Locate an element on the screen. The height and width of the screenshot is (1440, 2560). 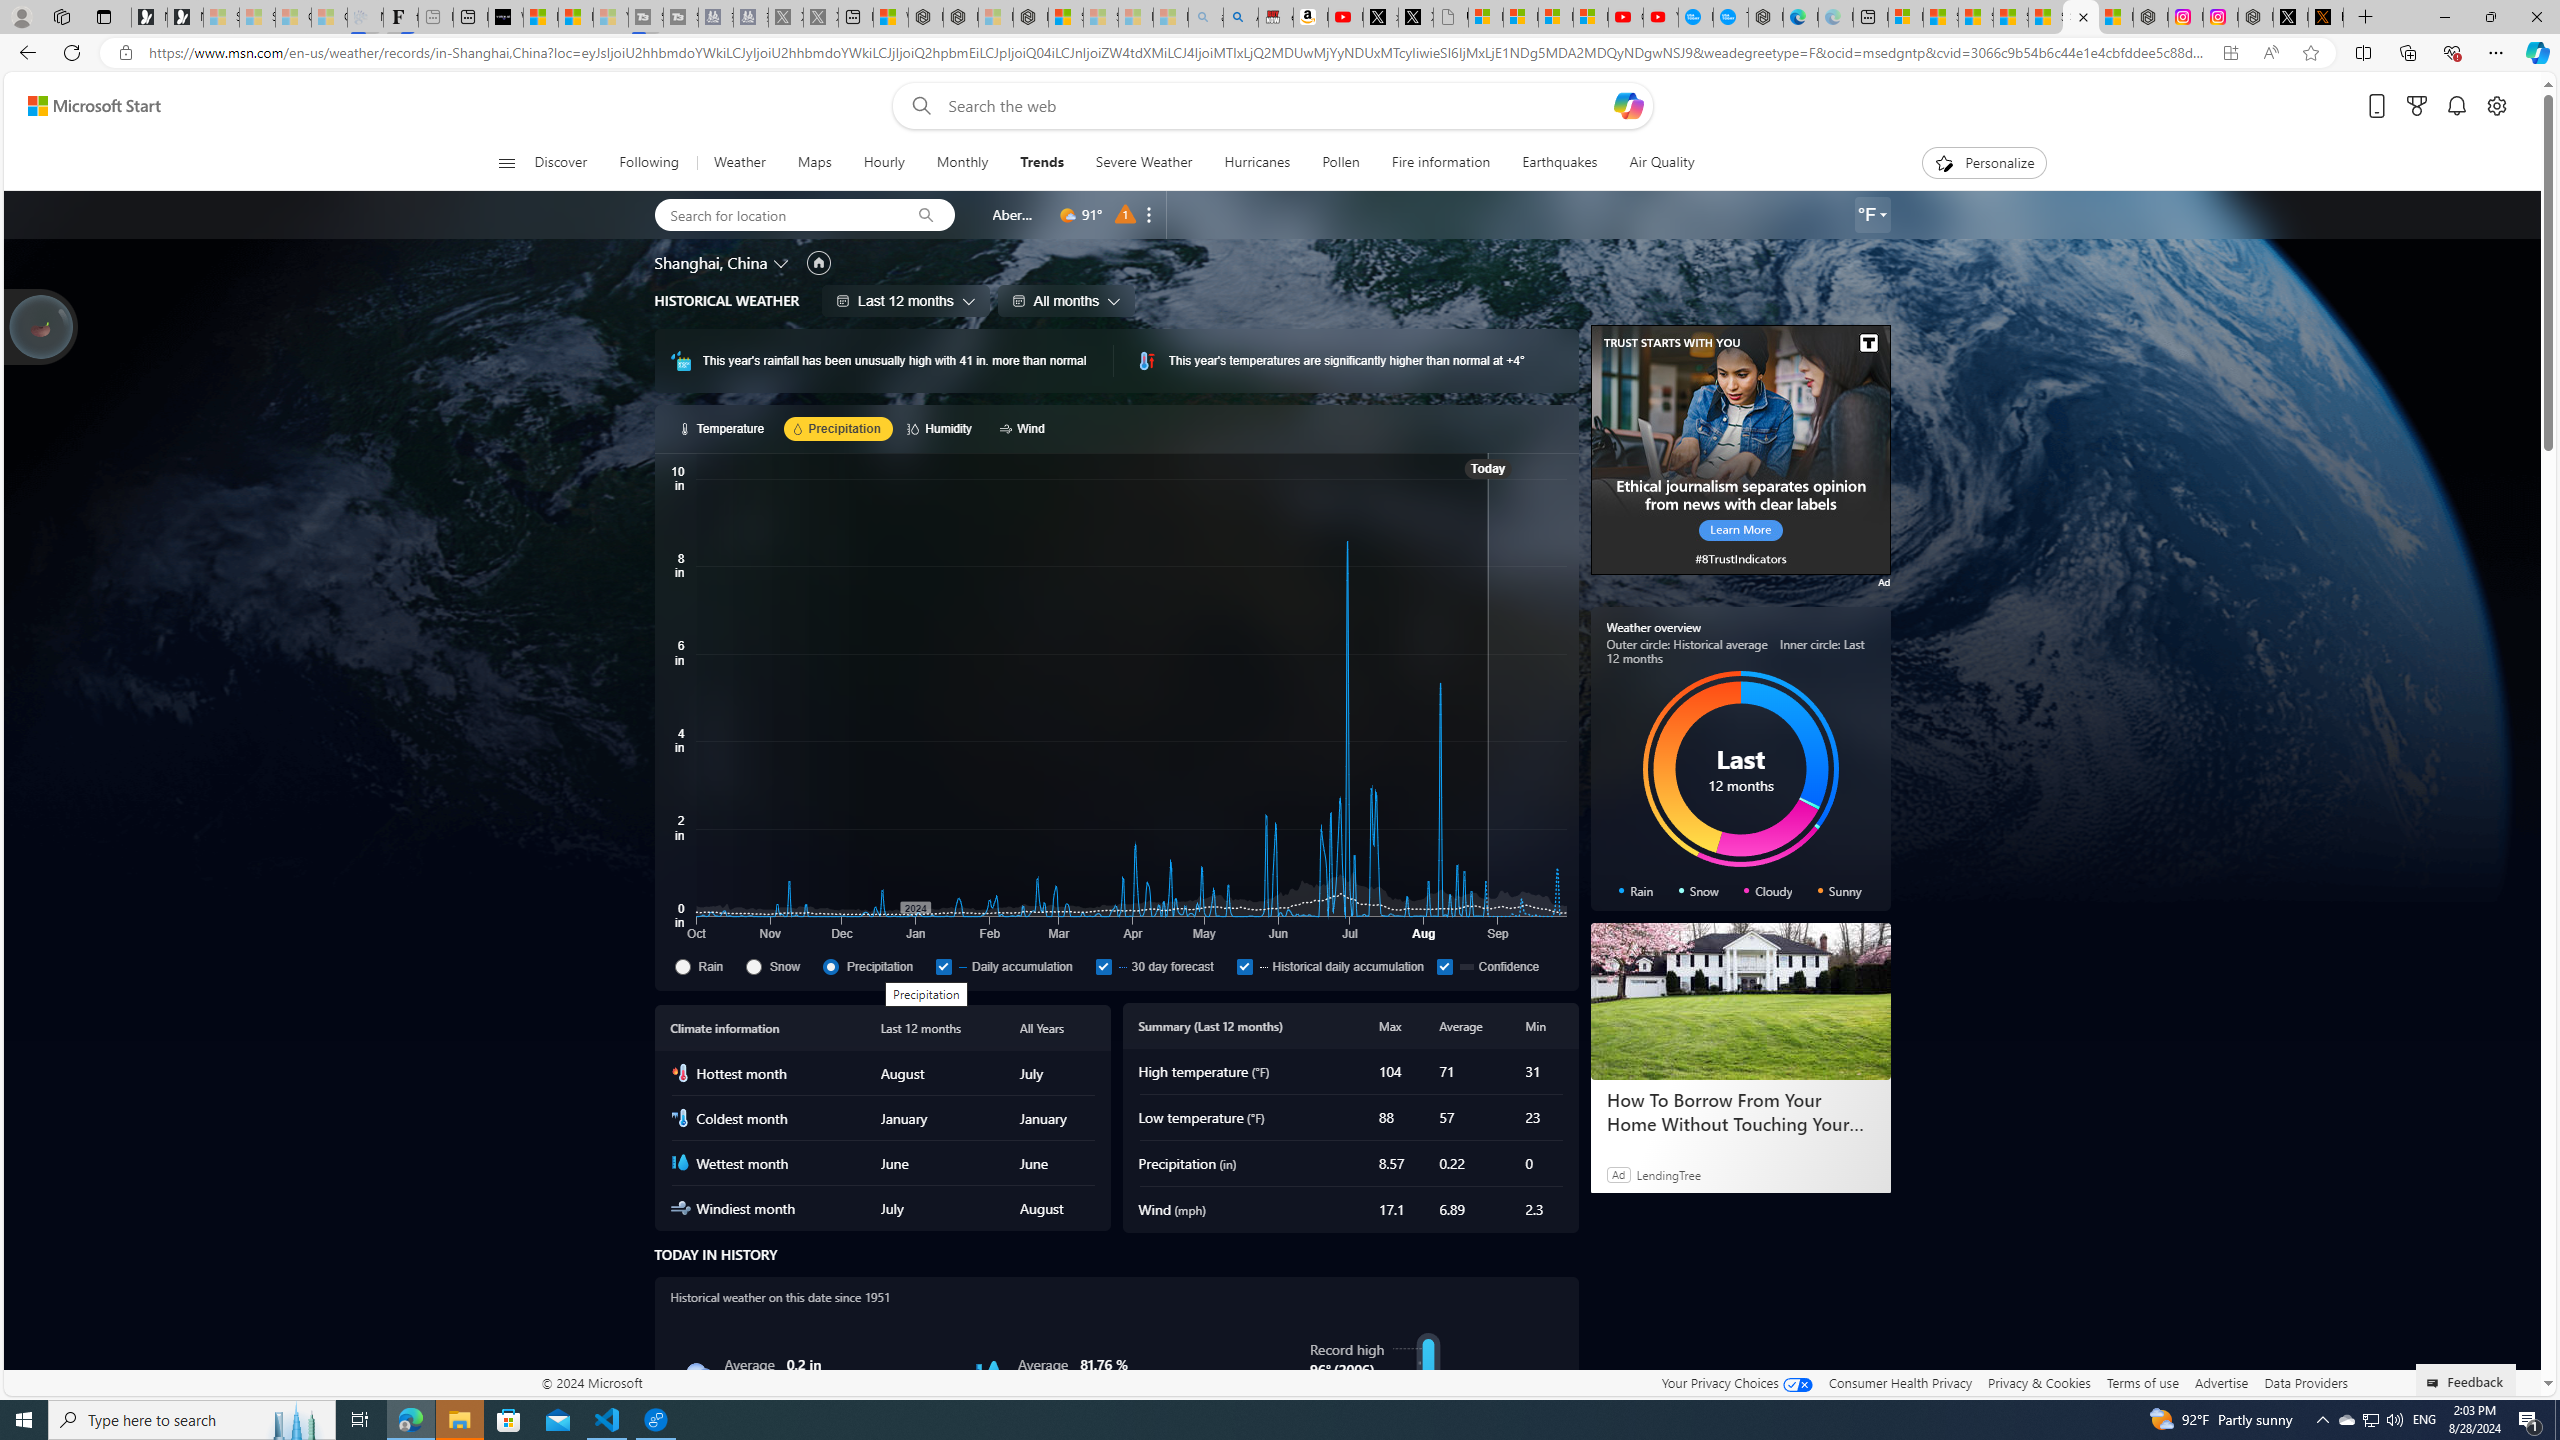
How To Borrow From Your Home Without Touching Your Mortgage is located at coordinates (1740, 1002).